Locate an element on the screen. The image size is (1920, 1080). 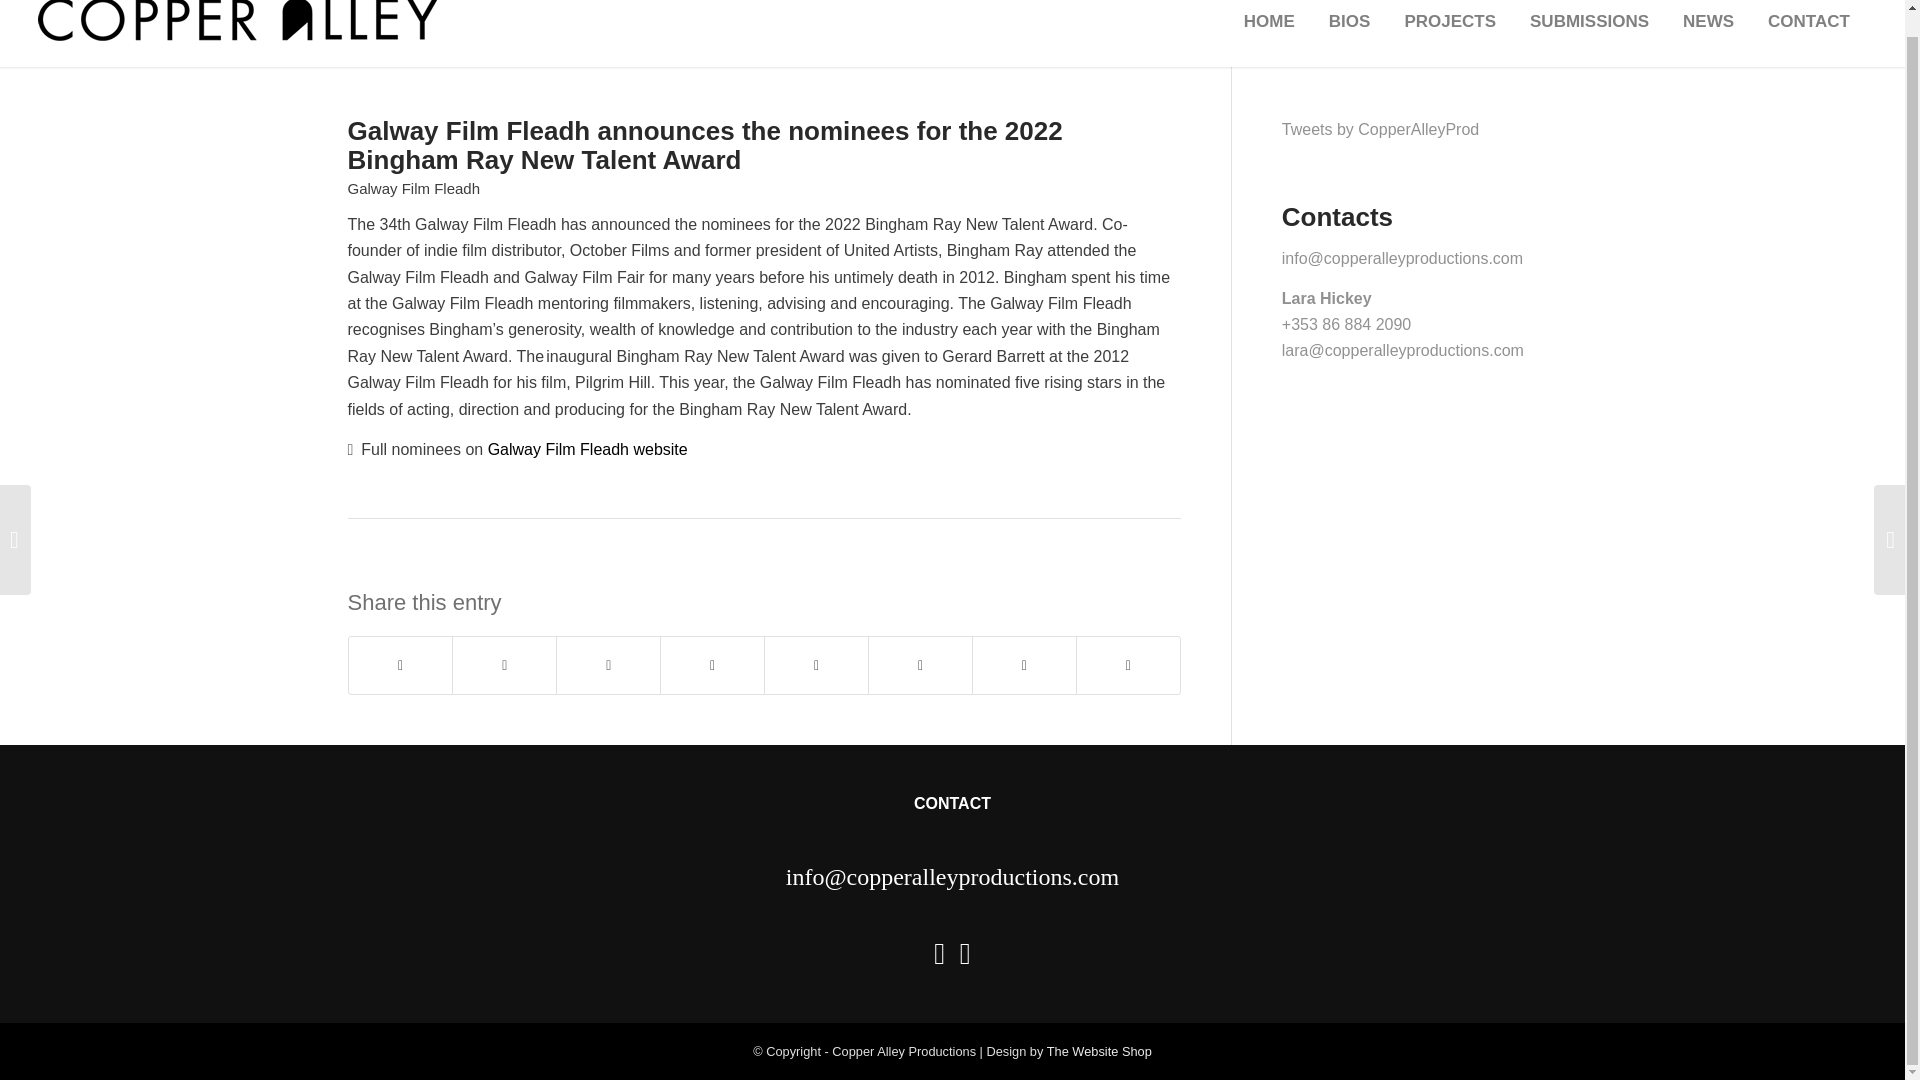
PROJECTS is located at coordinates (1449, 33).